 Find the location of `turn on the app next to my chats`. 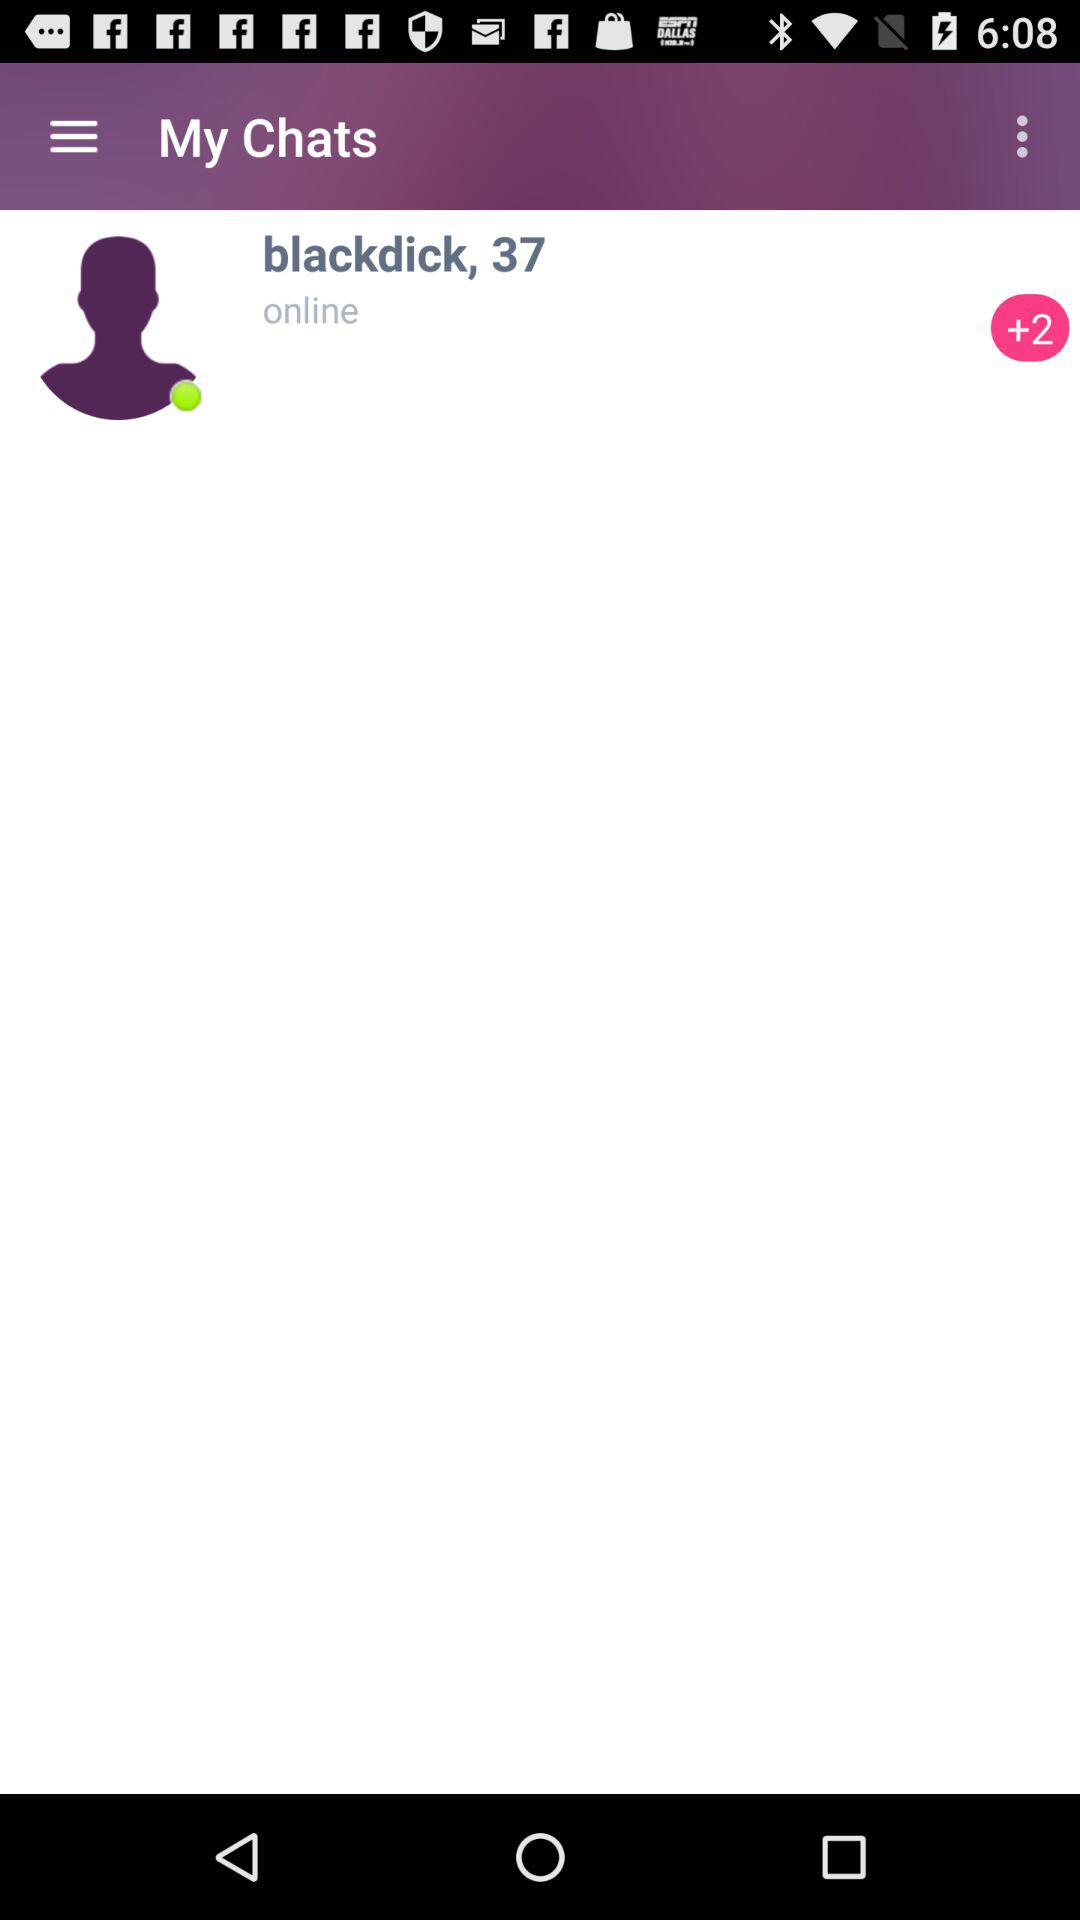

turn on the app next to my chats is located at coordinates (1028, 136).